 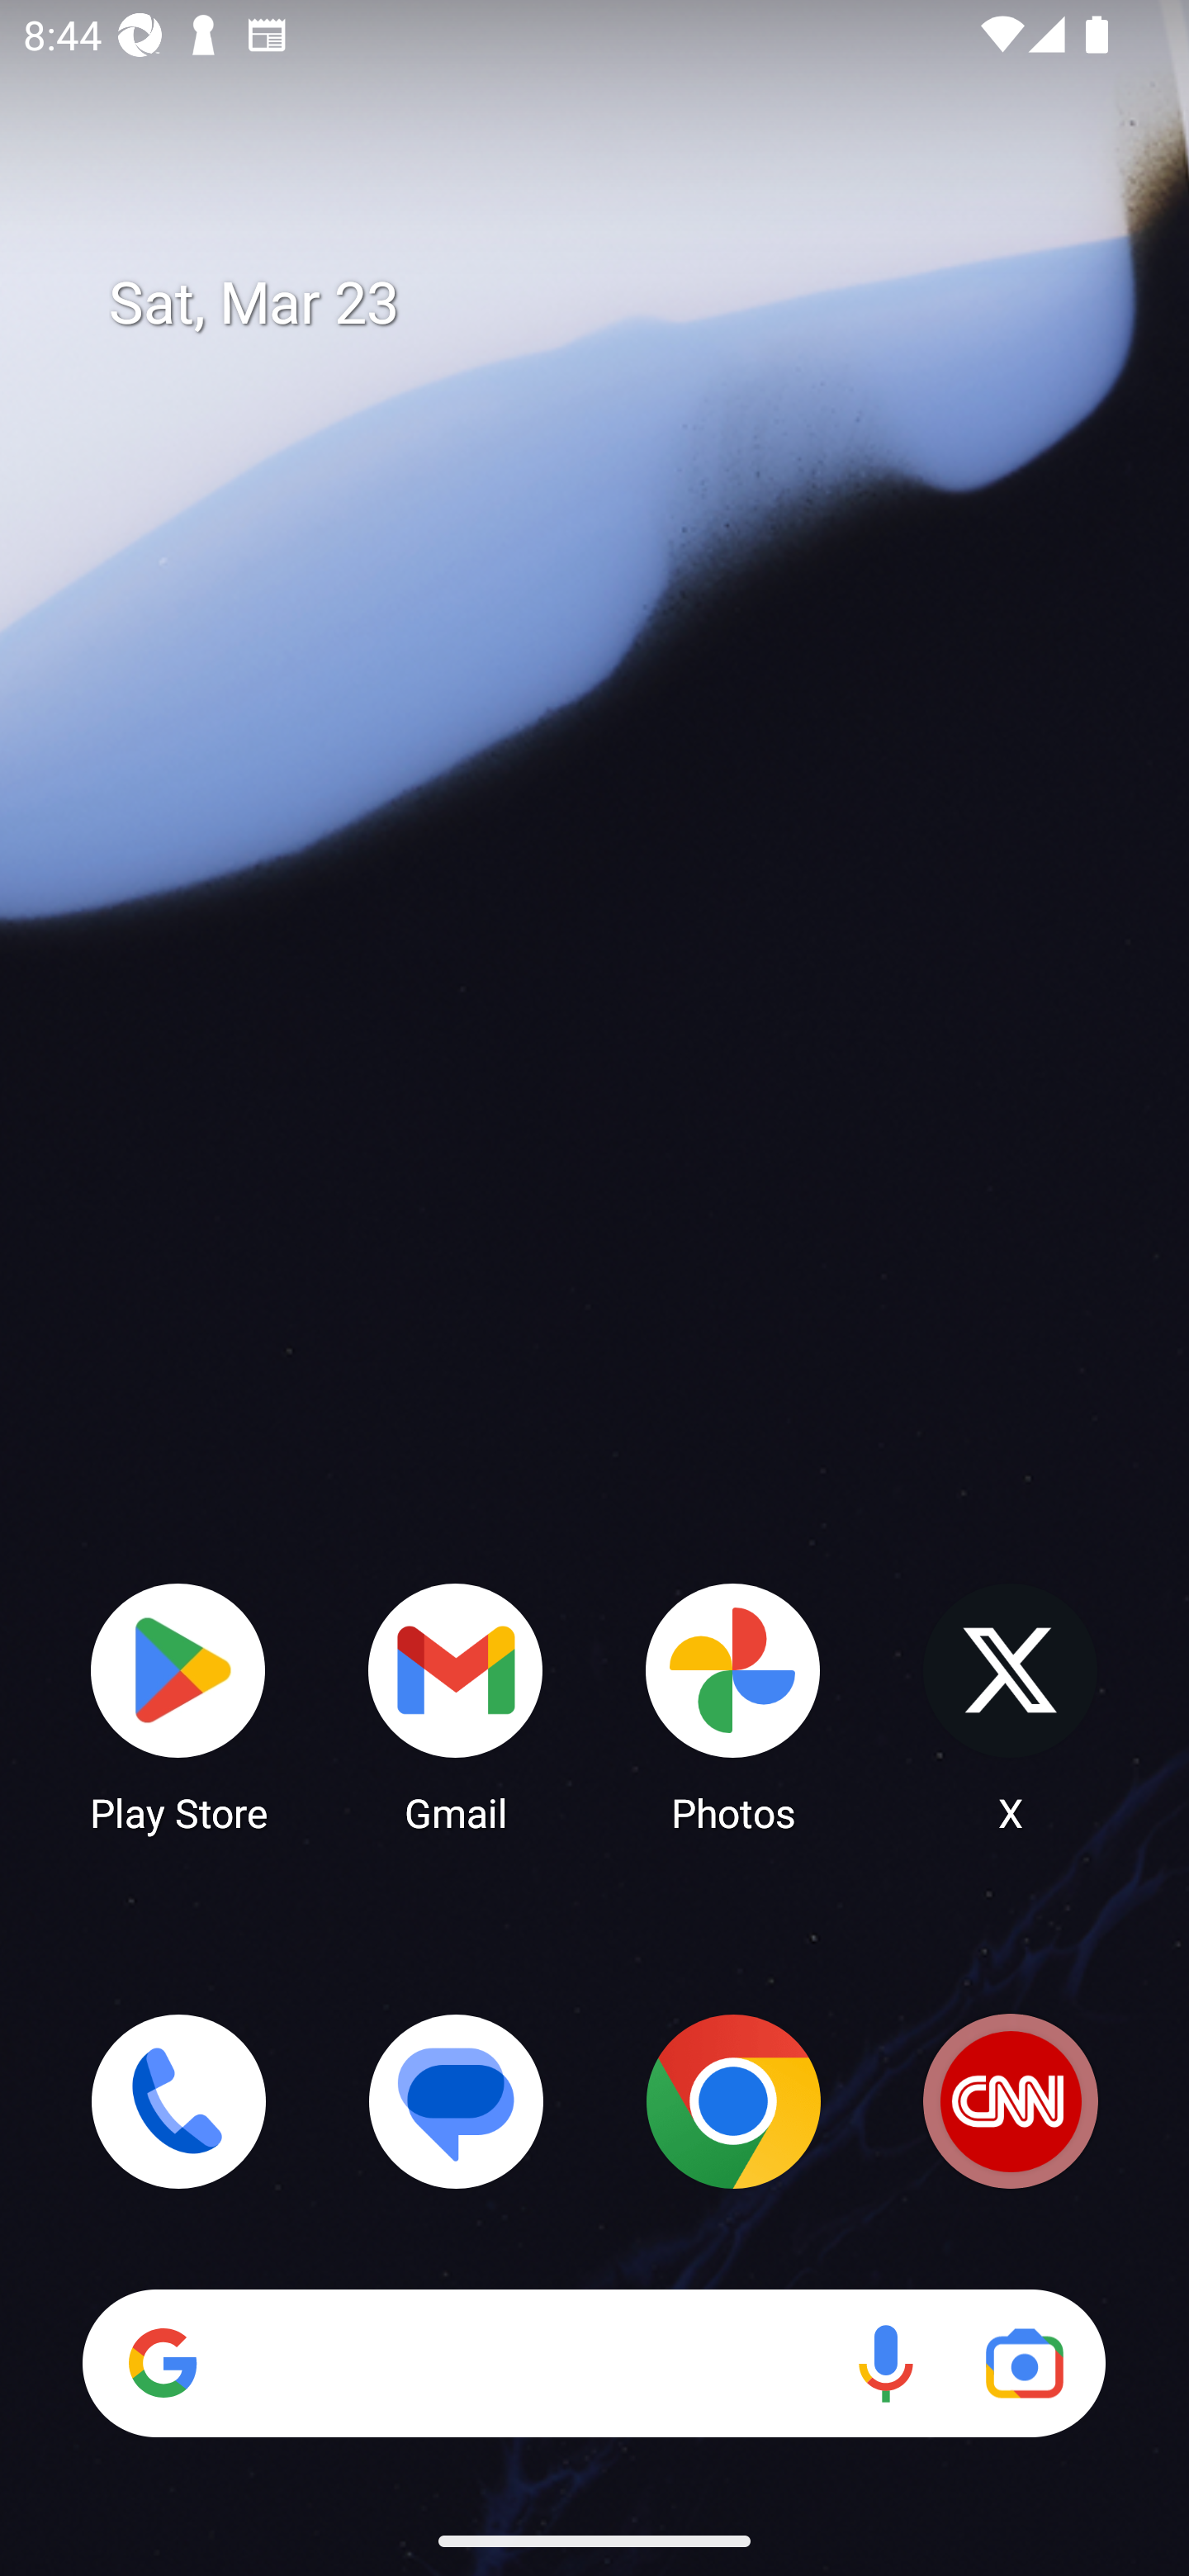 I want to click on Sat, Mar 23, so click(x=618, y=304).